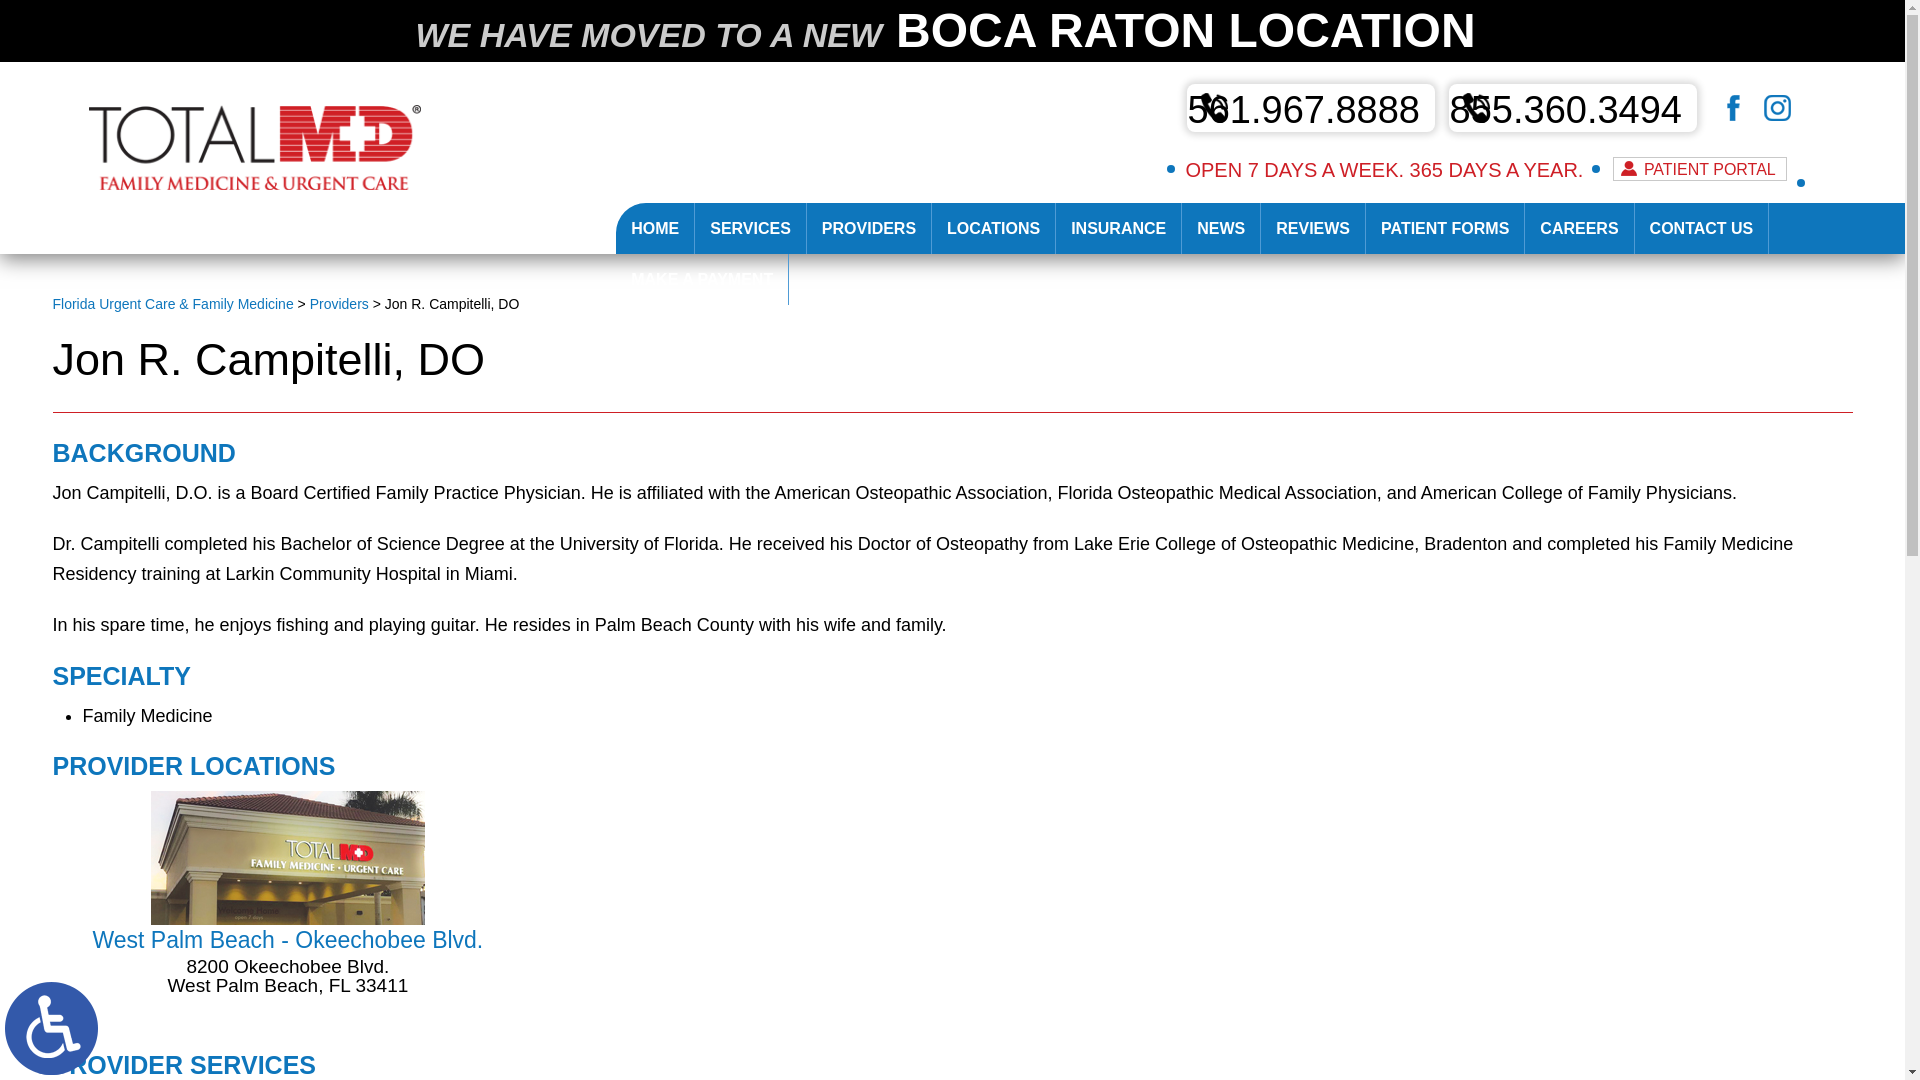 Image resolution: width=1920 pixels, height=1080 pixels. Describe the element at coordinates (952, 30) in the screenshot. I see `WE HAVE MOVED TO A NEWBOCA RATON LOCATION` at that location.